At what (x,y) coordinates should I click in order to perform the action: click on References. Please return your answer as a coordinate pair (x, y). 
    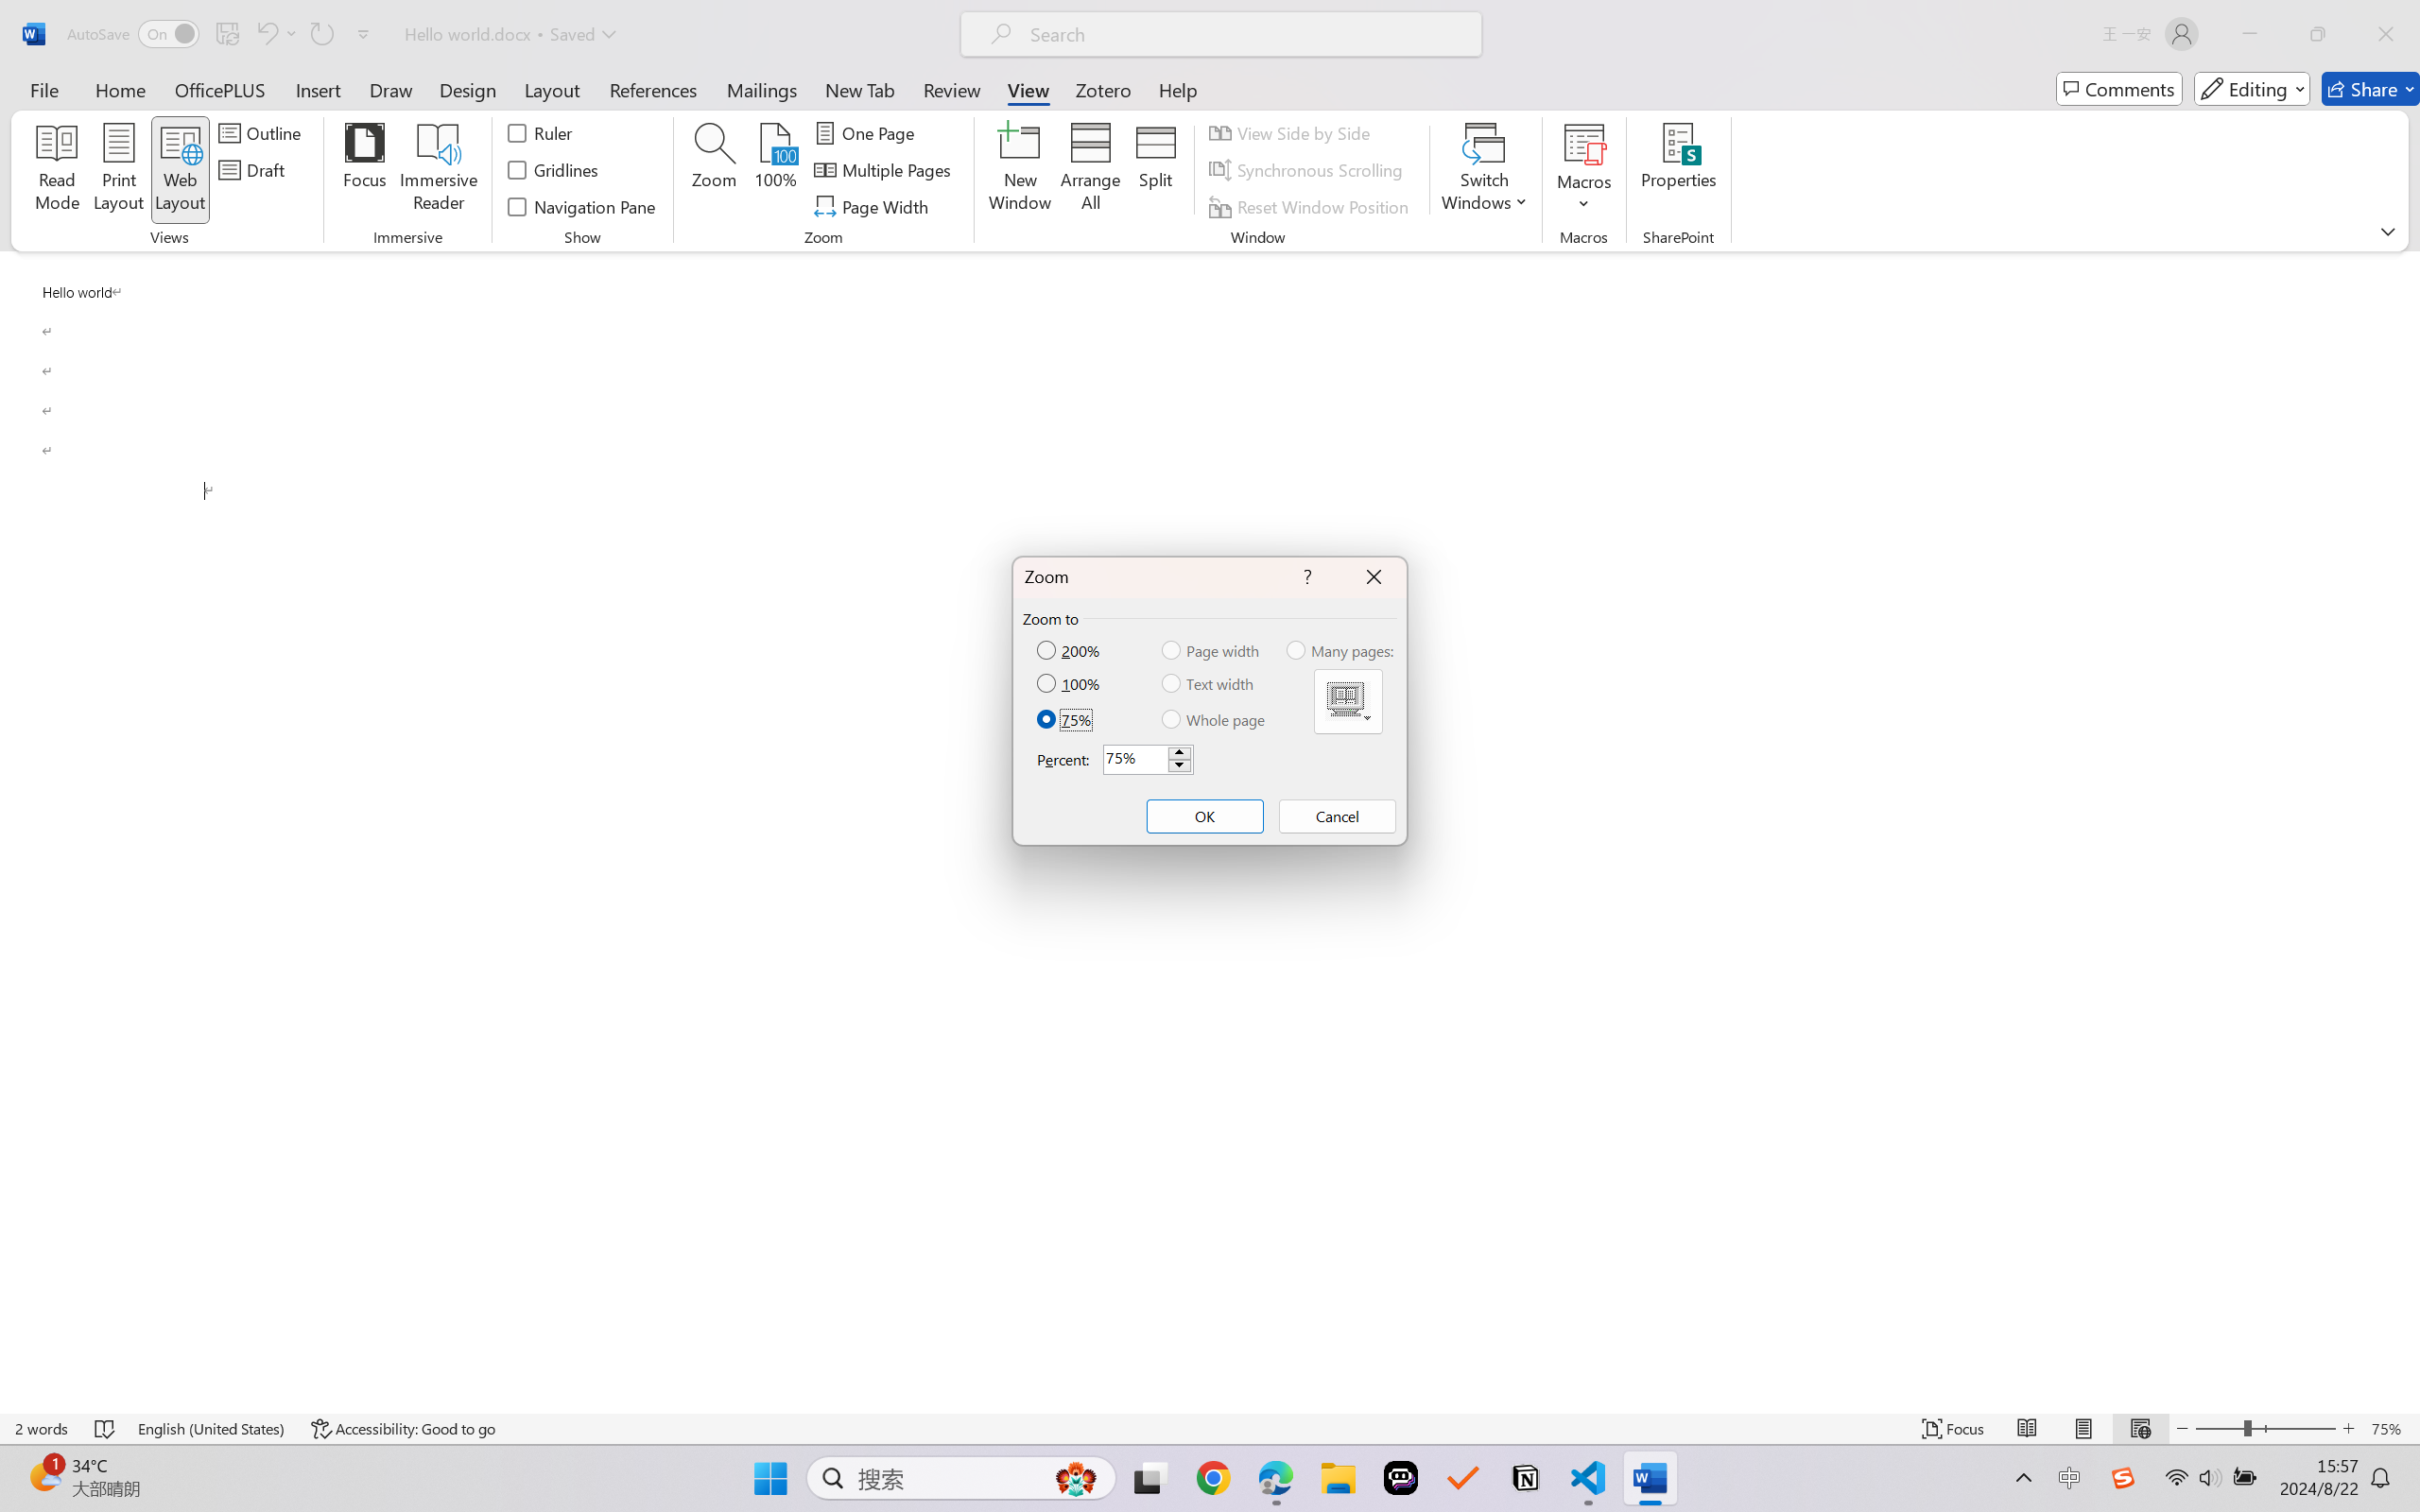
    Looking at the image, I should click on (654, 89).